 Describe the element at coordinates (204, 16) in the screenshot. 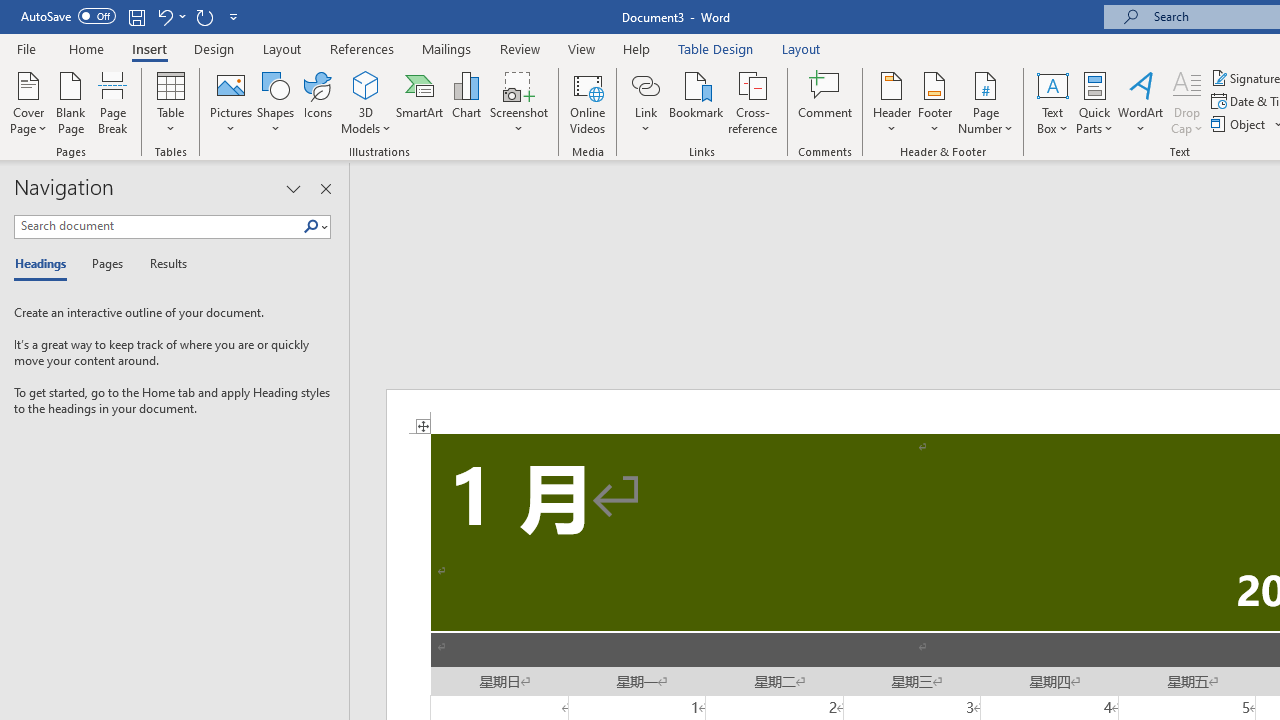

I see `Repeat Doc Close` at that location.